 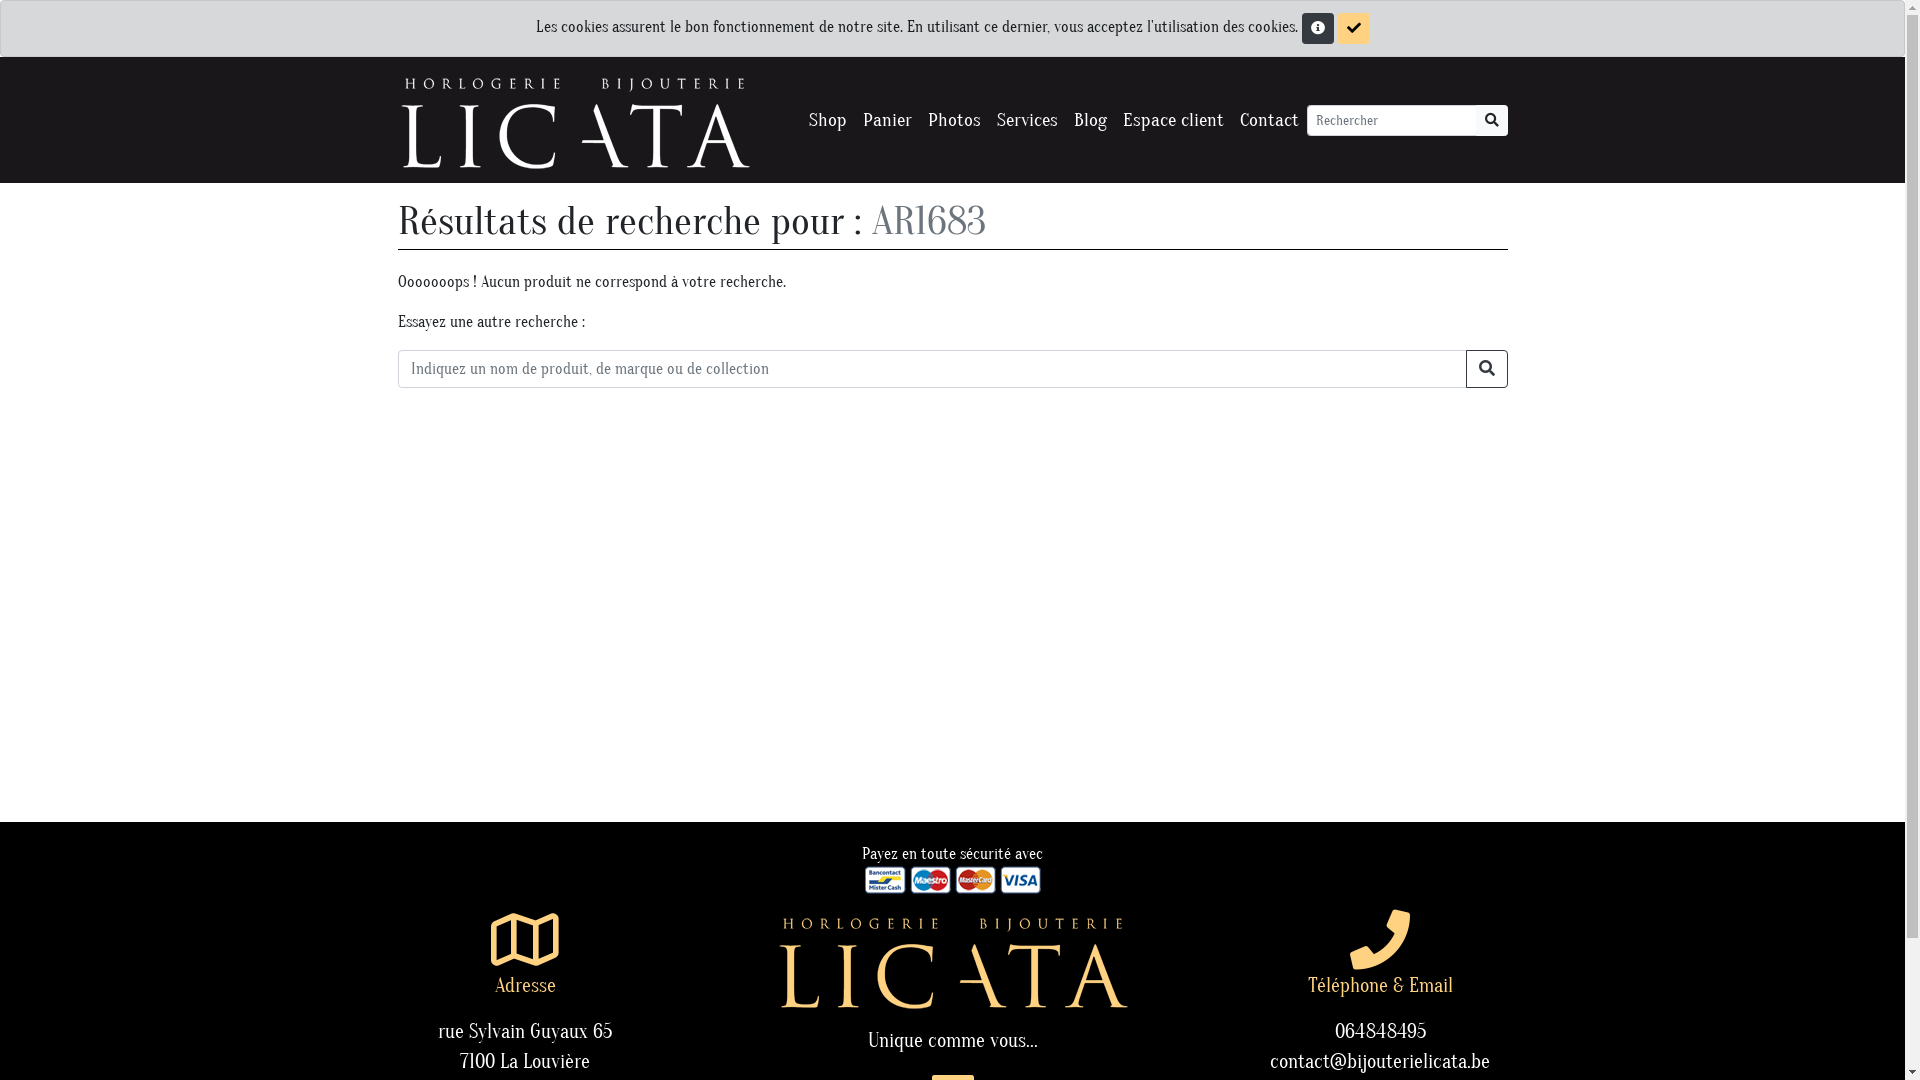 I want to click on Contact, so click(x=1270, y=120).